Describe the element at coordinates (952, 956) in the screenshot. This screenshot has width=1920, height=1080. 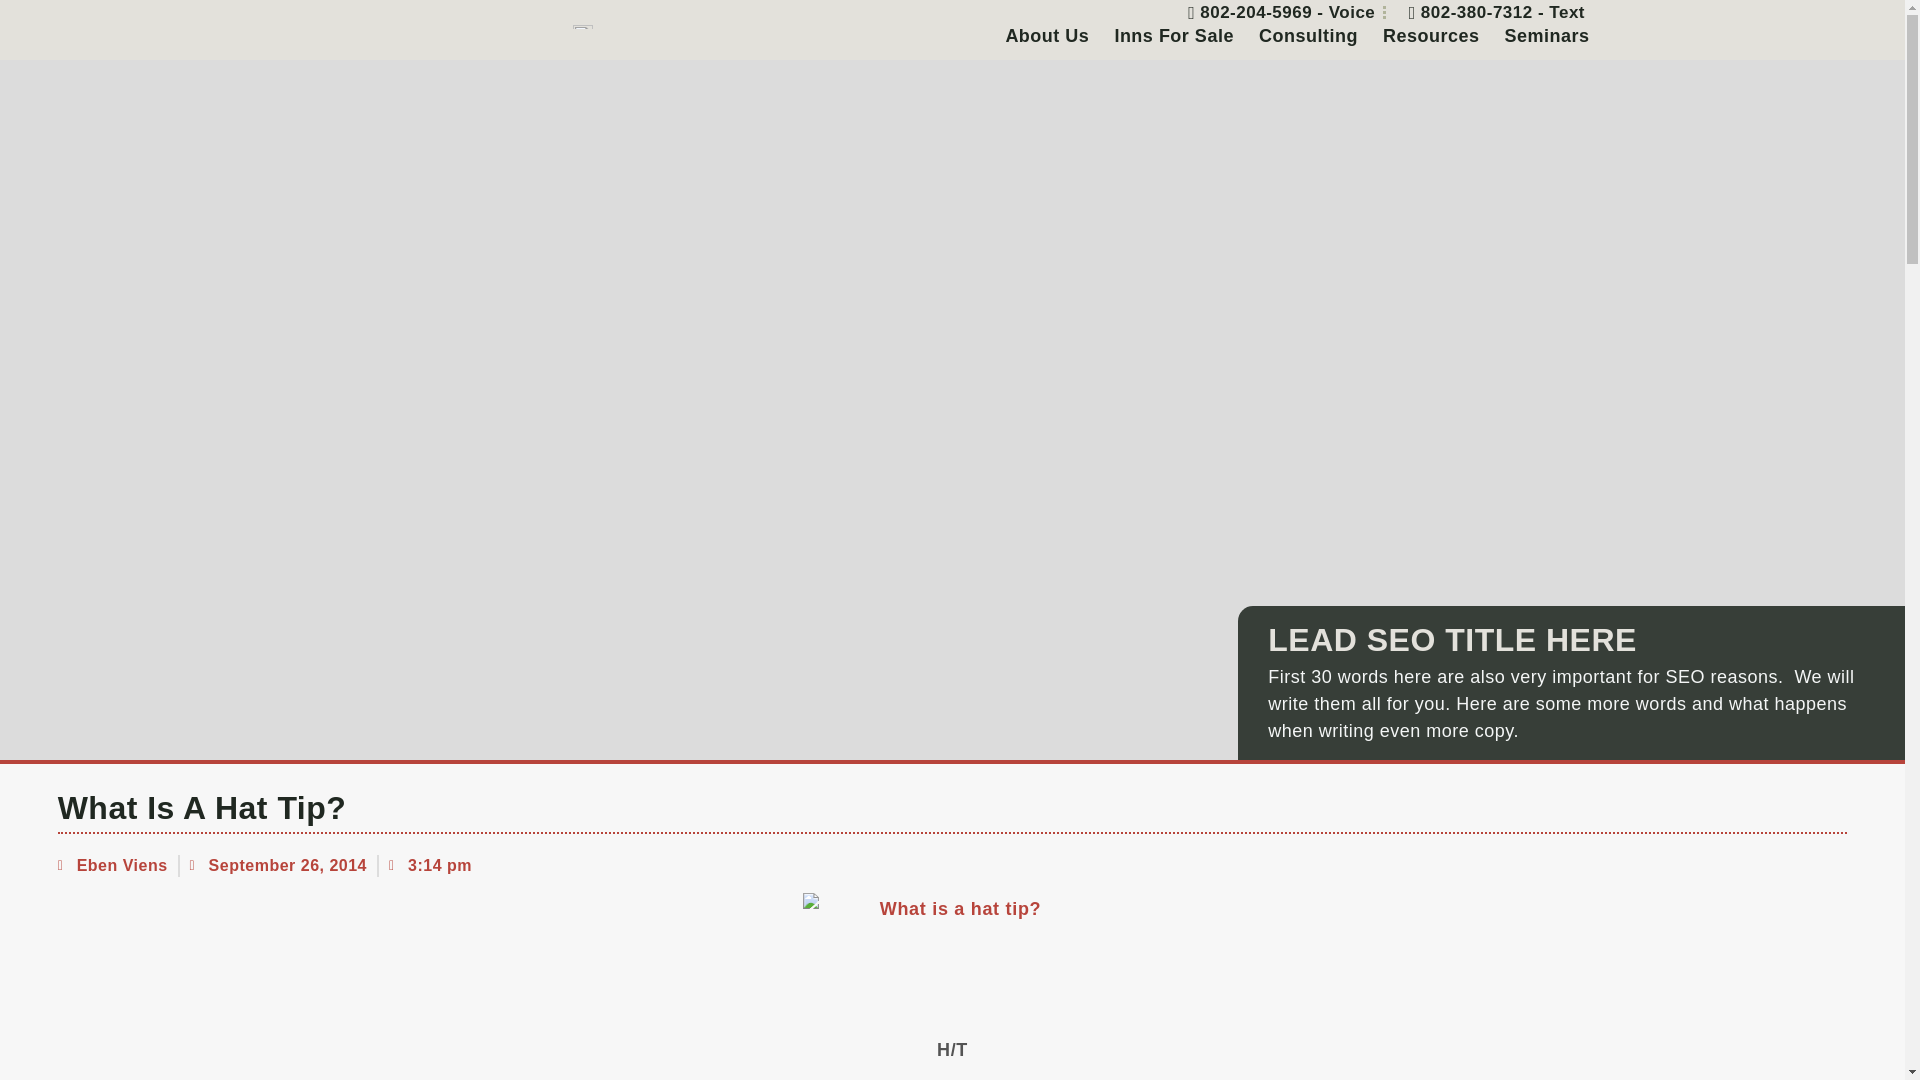
I see `What is a Hat Tip? 1` at that location.